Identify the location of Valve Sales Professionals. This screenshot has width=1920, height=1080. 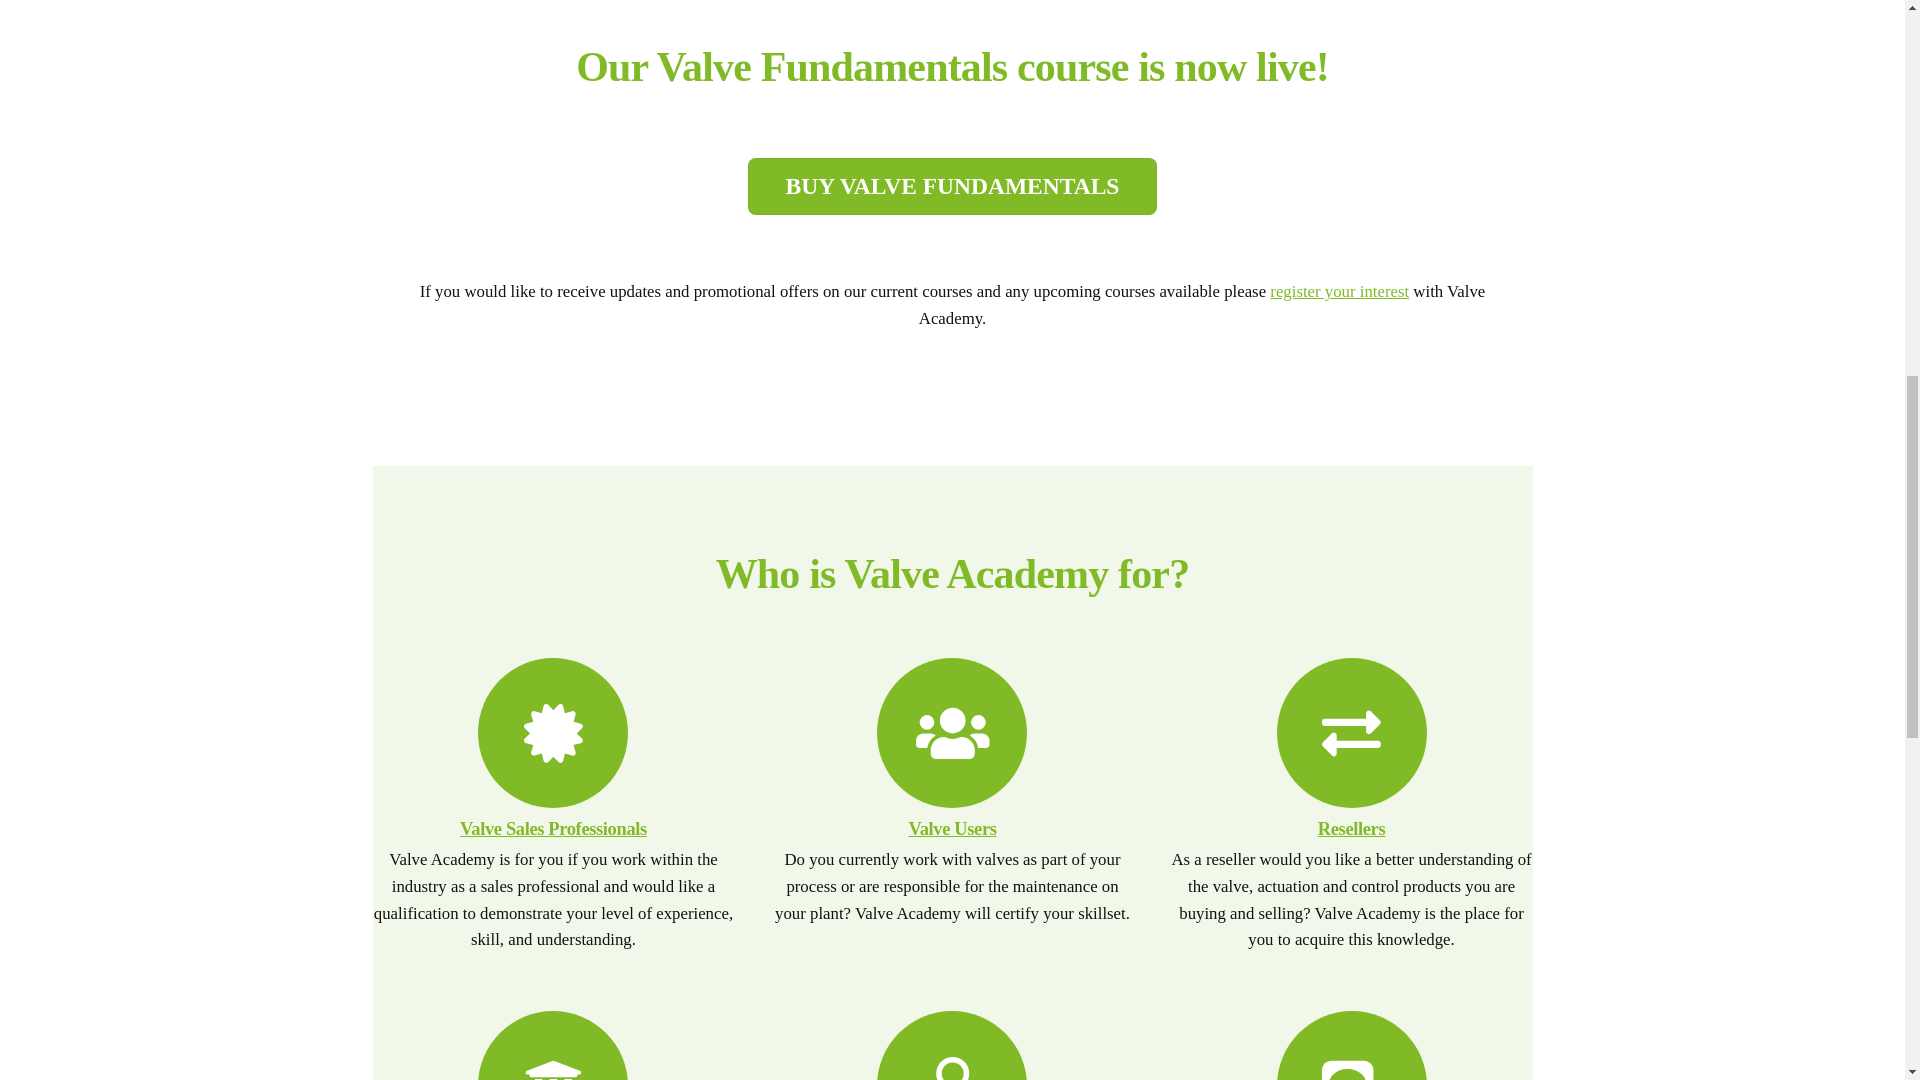
(554, 828).